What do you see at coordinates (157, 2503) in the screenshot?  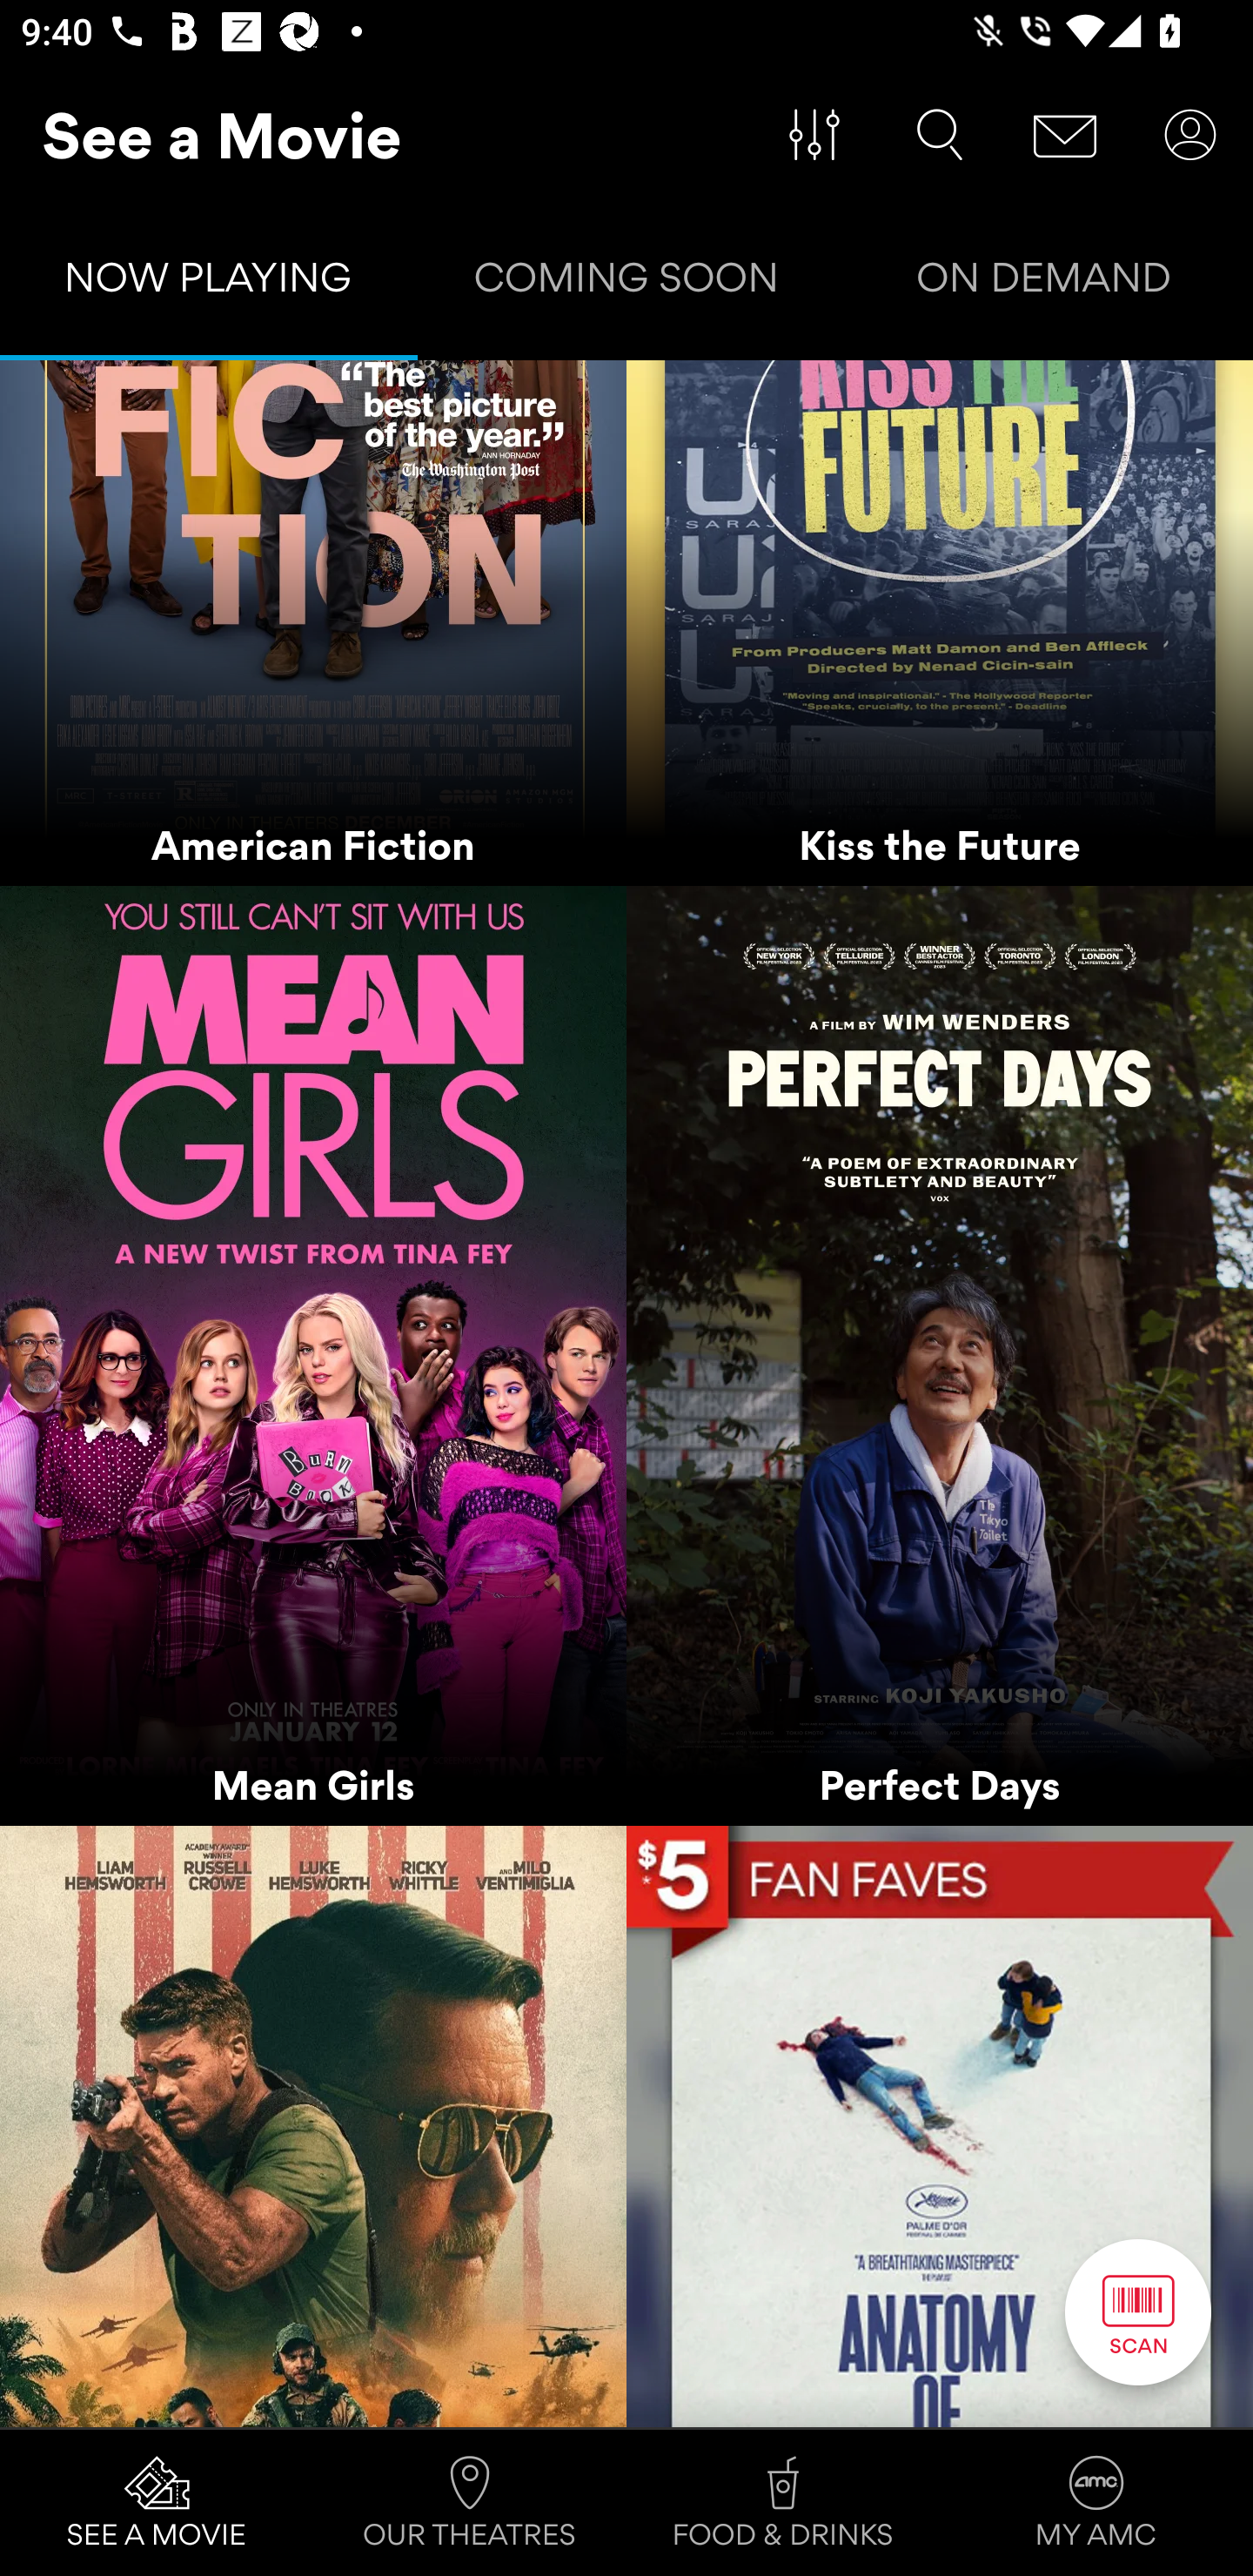 I see `SEE A MOVIE
Tab 1 of 4` at bounding box center [157, 2503].